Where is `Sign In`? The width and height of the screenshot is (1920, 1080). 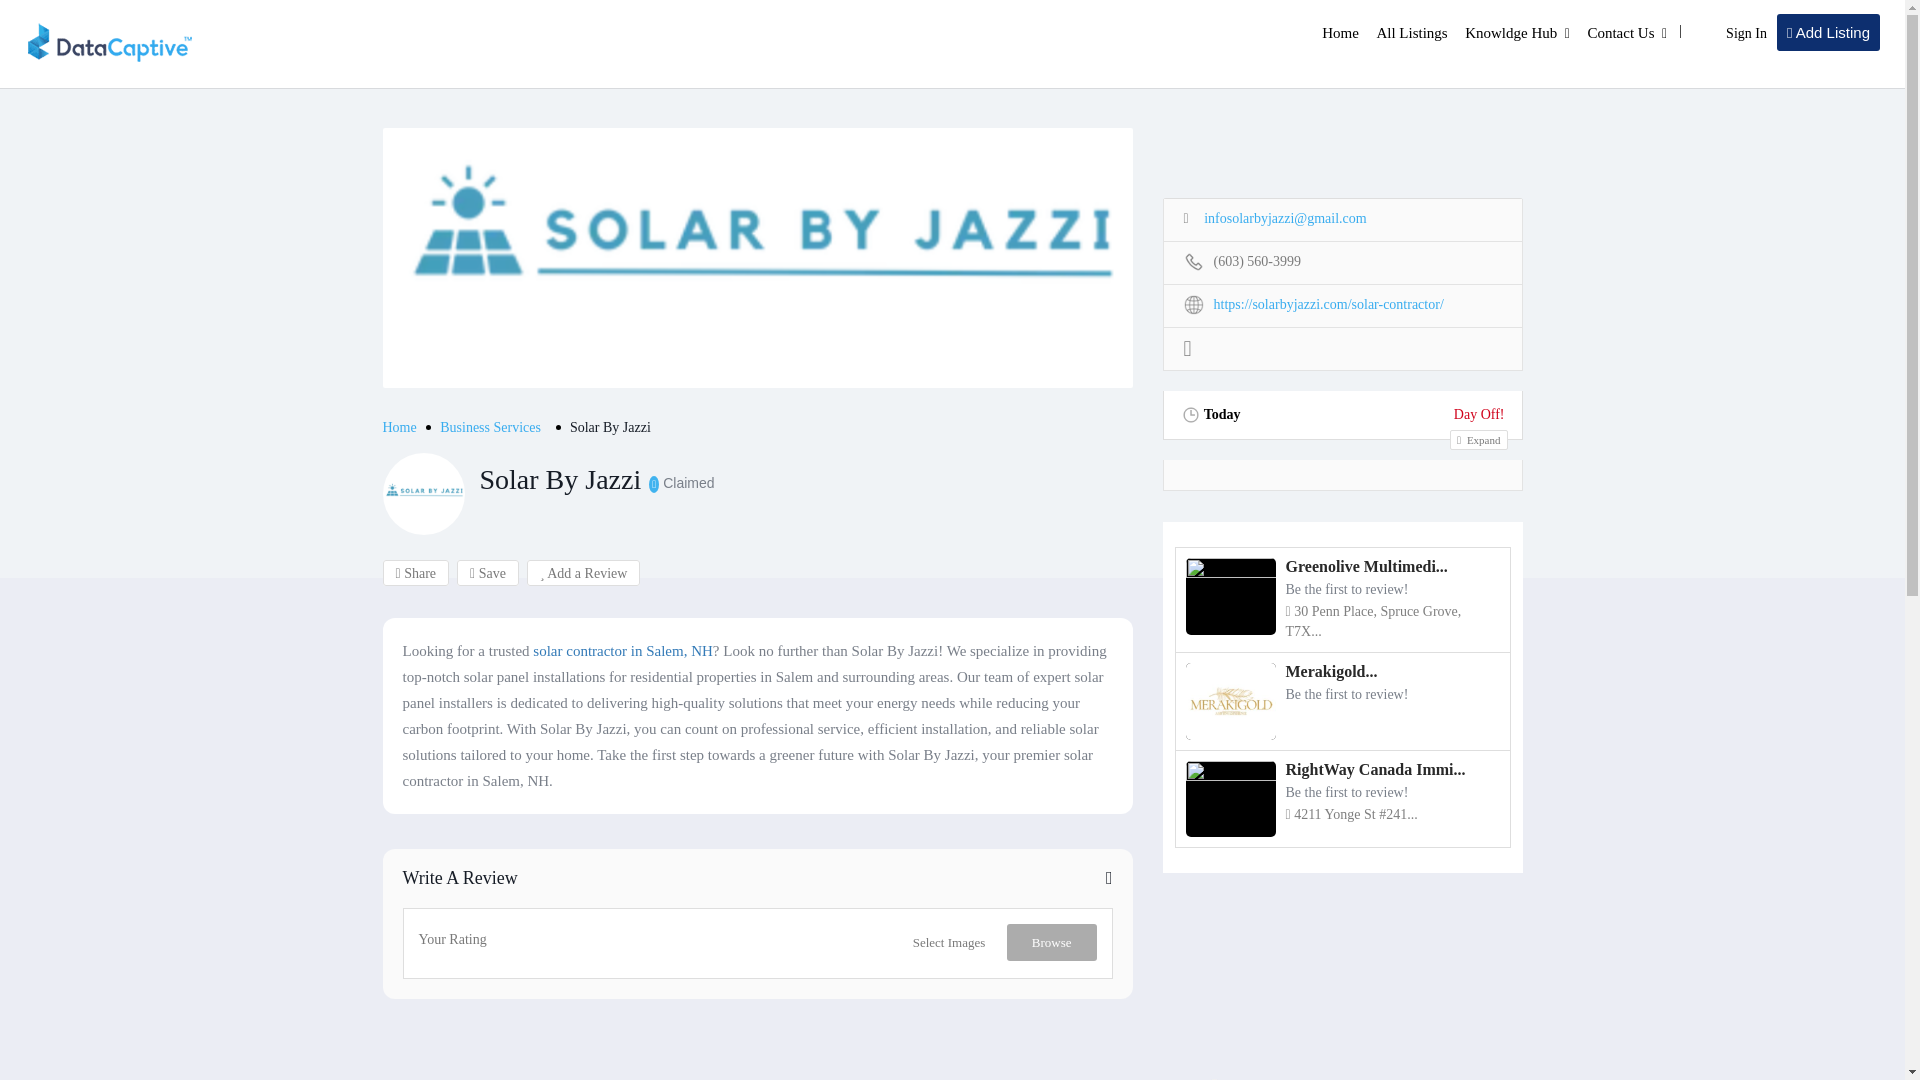
Sign In is located at coordinates (1746, 33).